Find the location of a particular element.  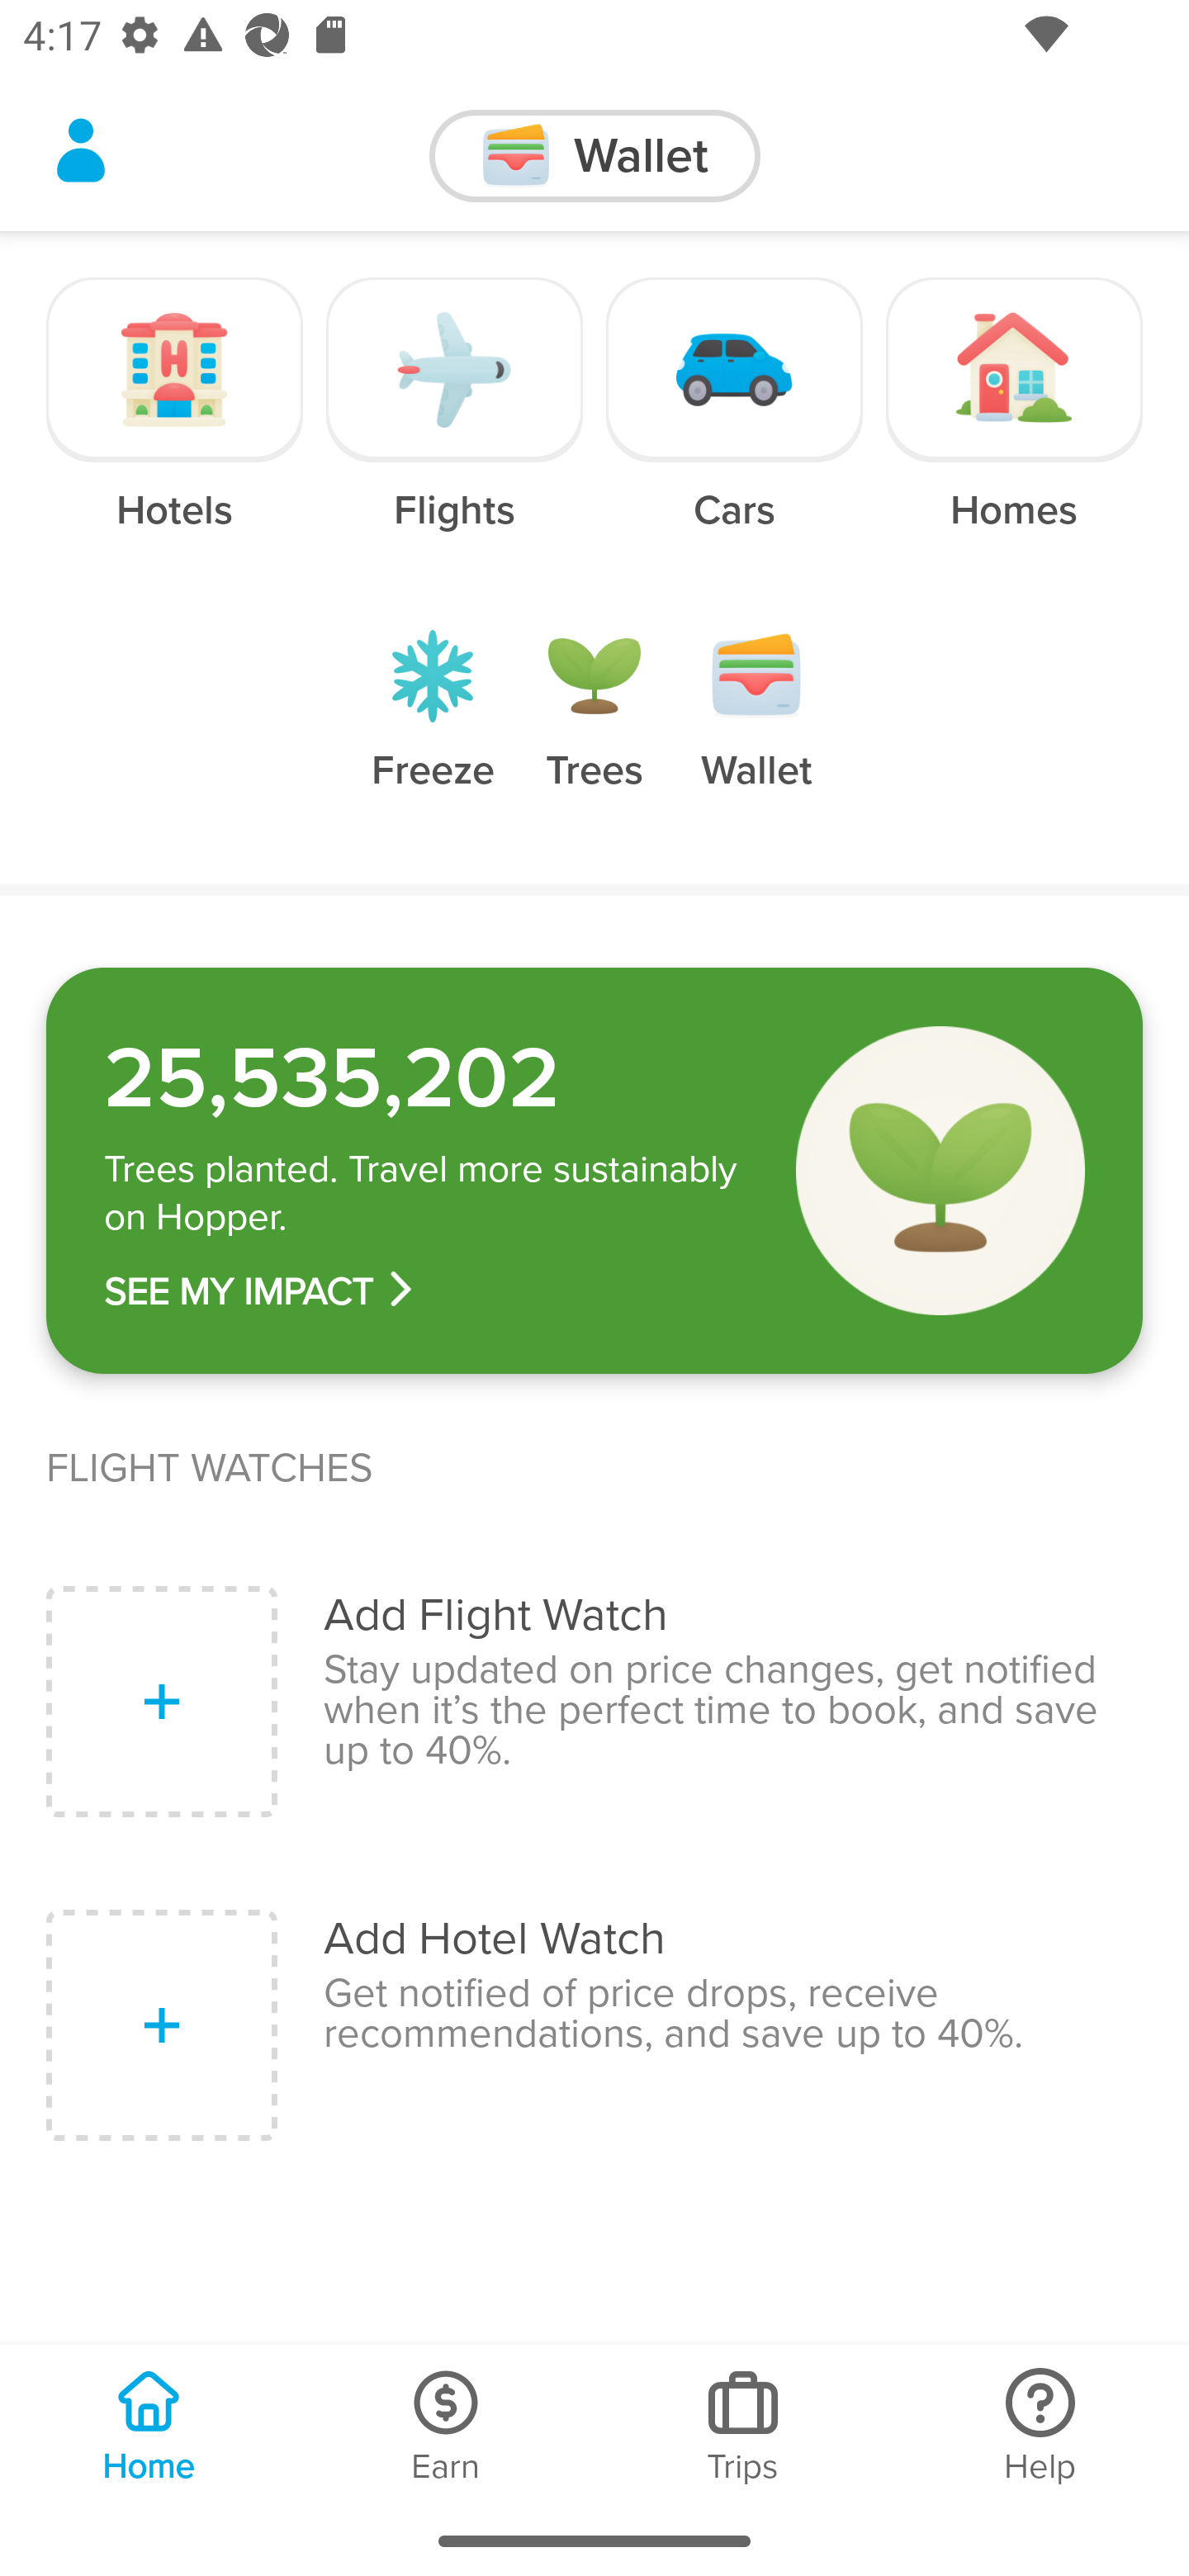

Homes is located at coordinates (1014, 427).